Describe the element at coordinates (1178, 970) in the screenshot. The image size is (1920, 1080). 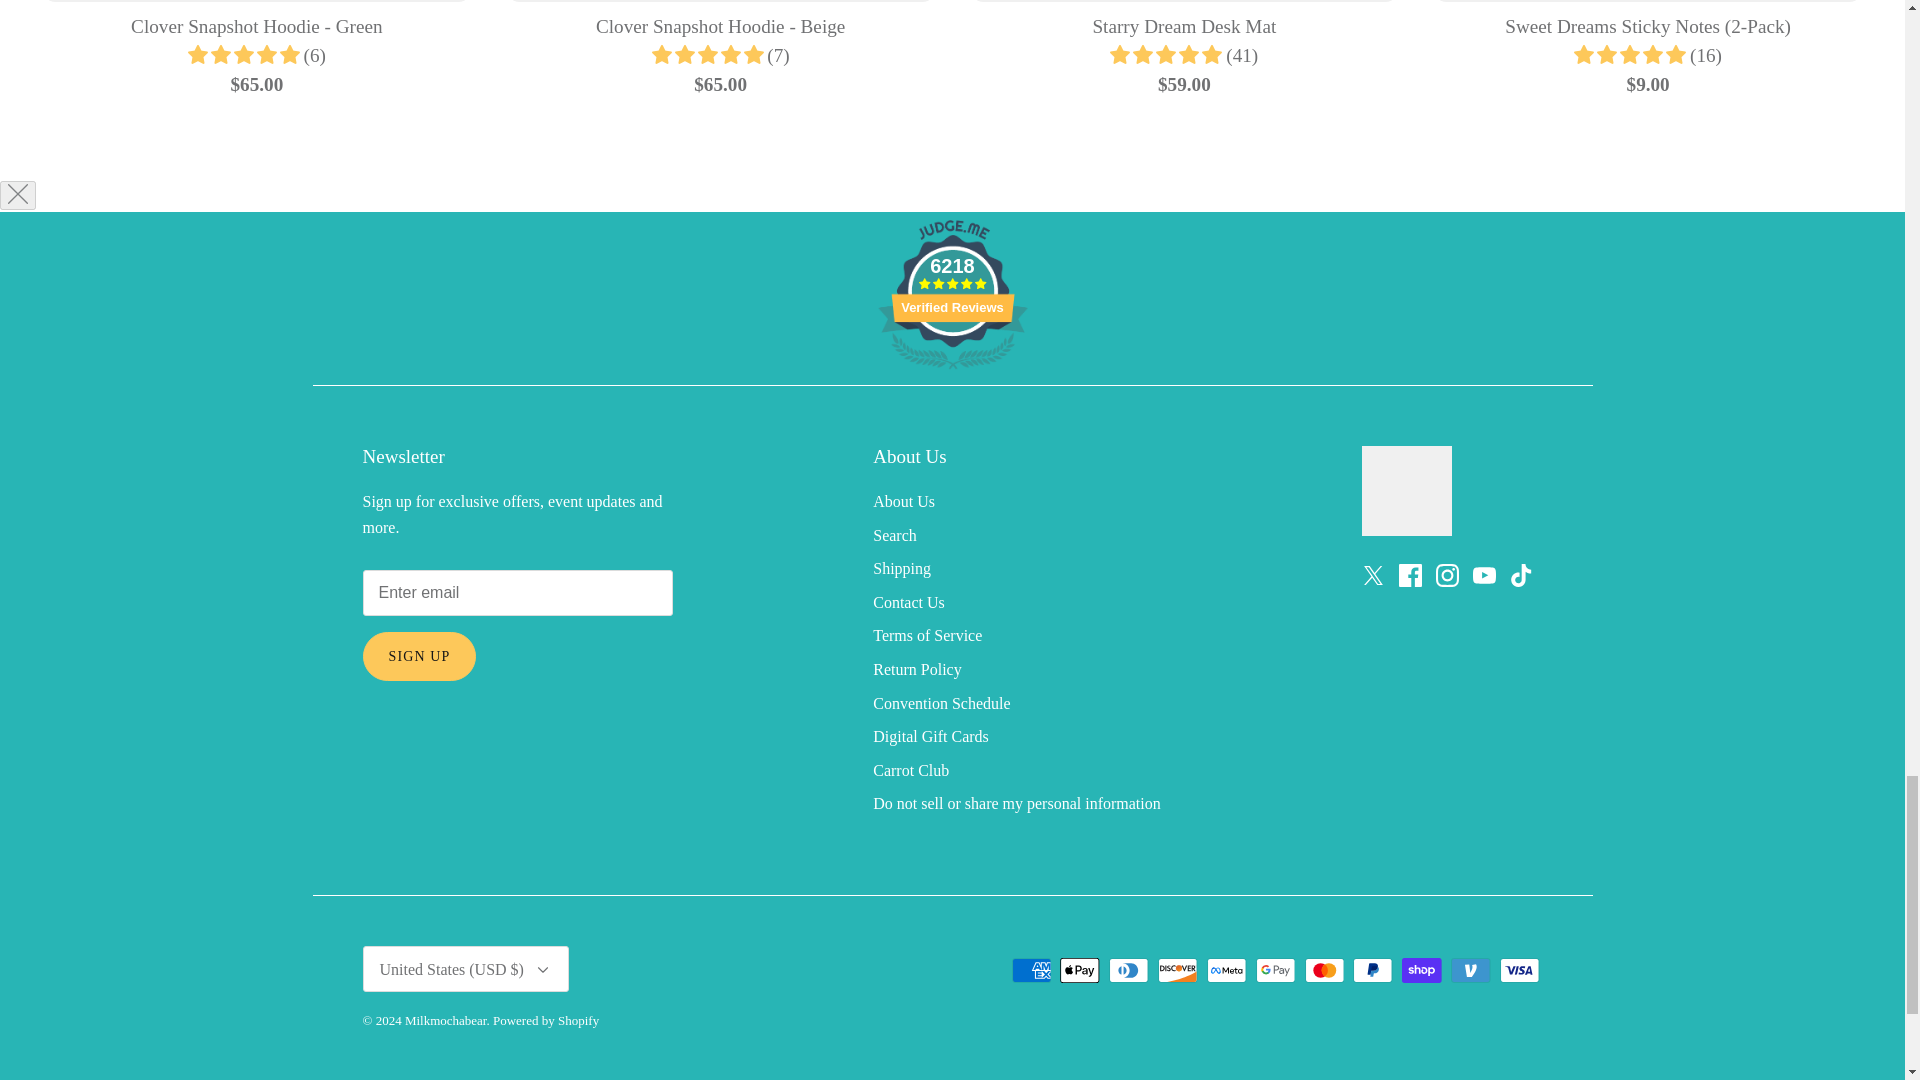
I see `Discover` at that location.